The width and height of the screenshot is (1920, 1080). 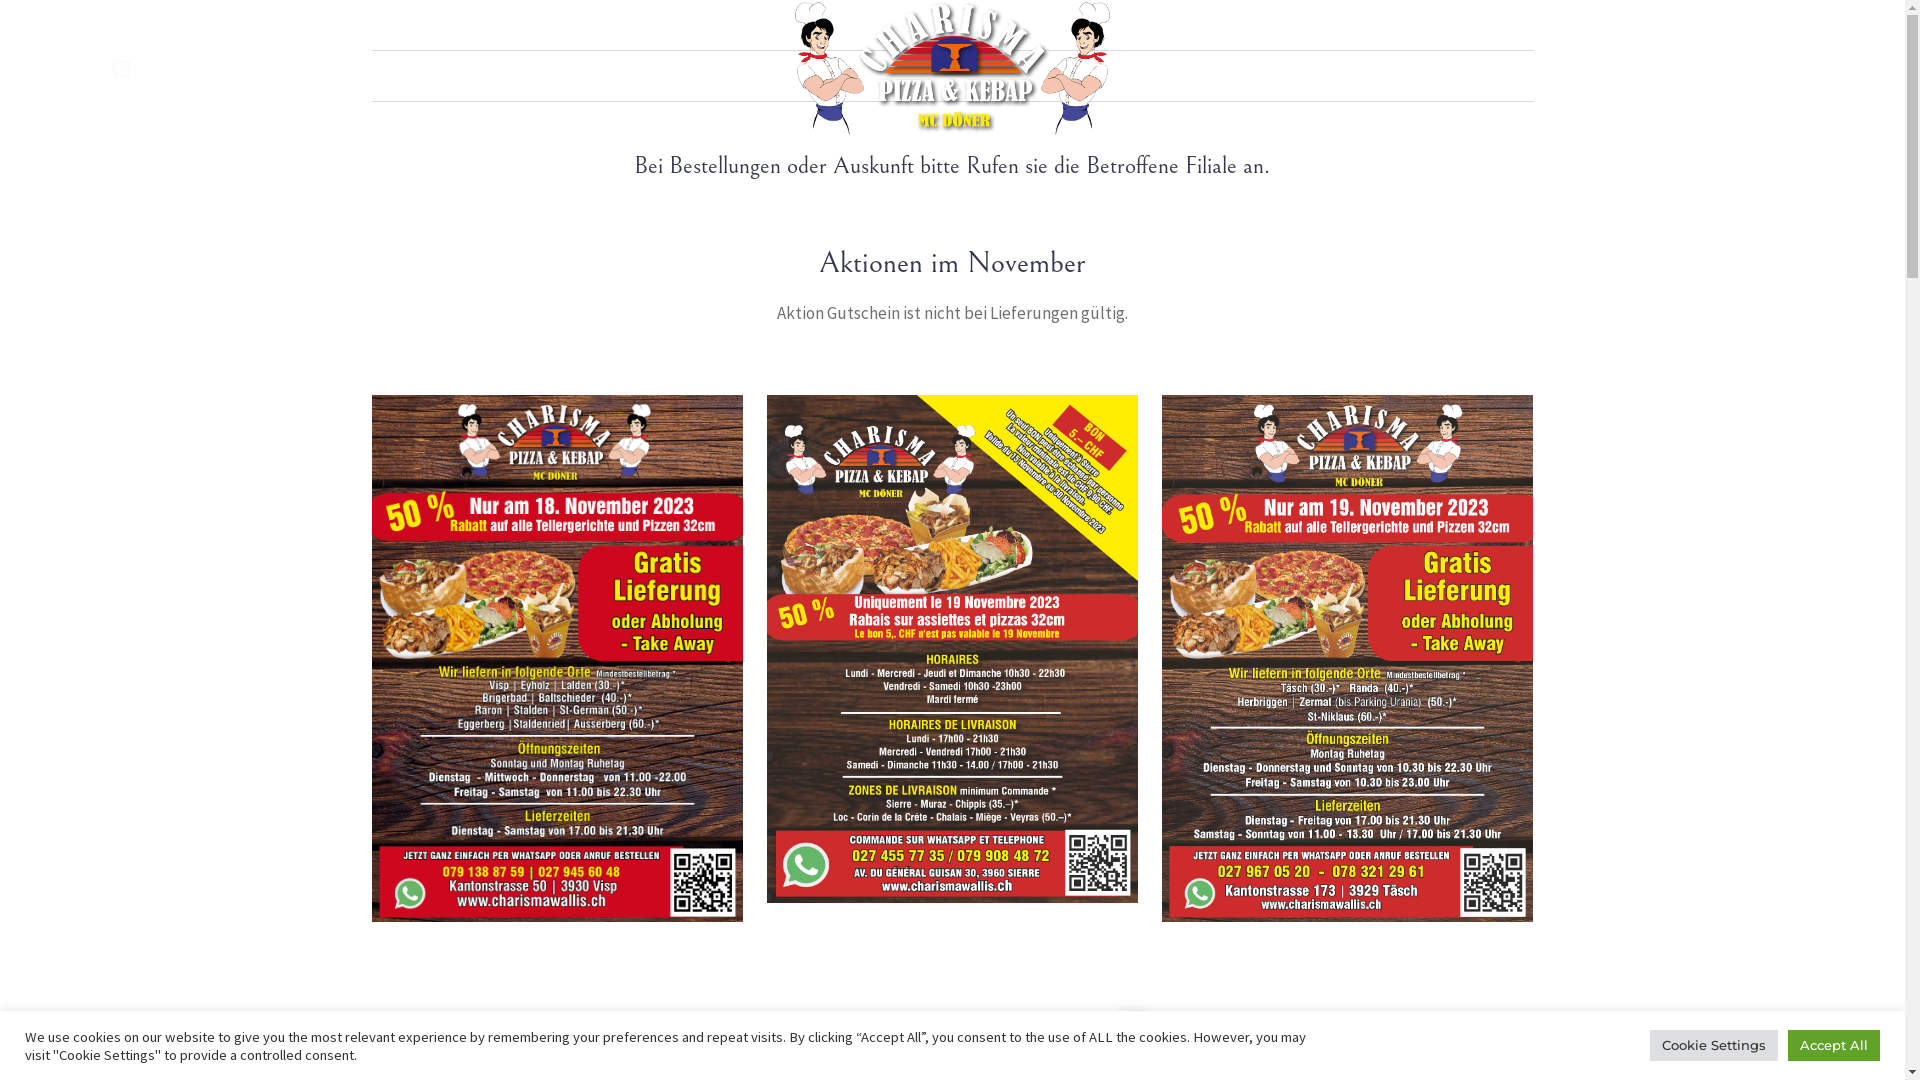 What do you see at coordinates (121, 69) in the screenshot?
I see `Pinterest` at bounding box center [121, 69].